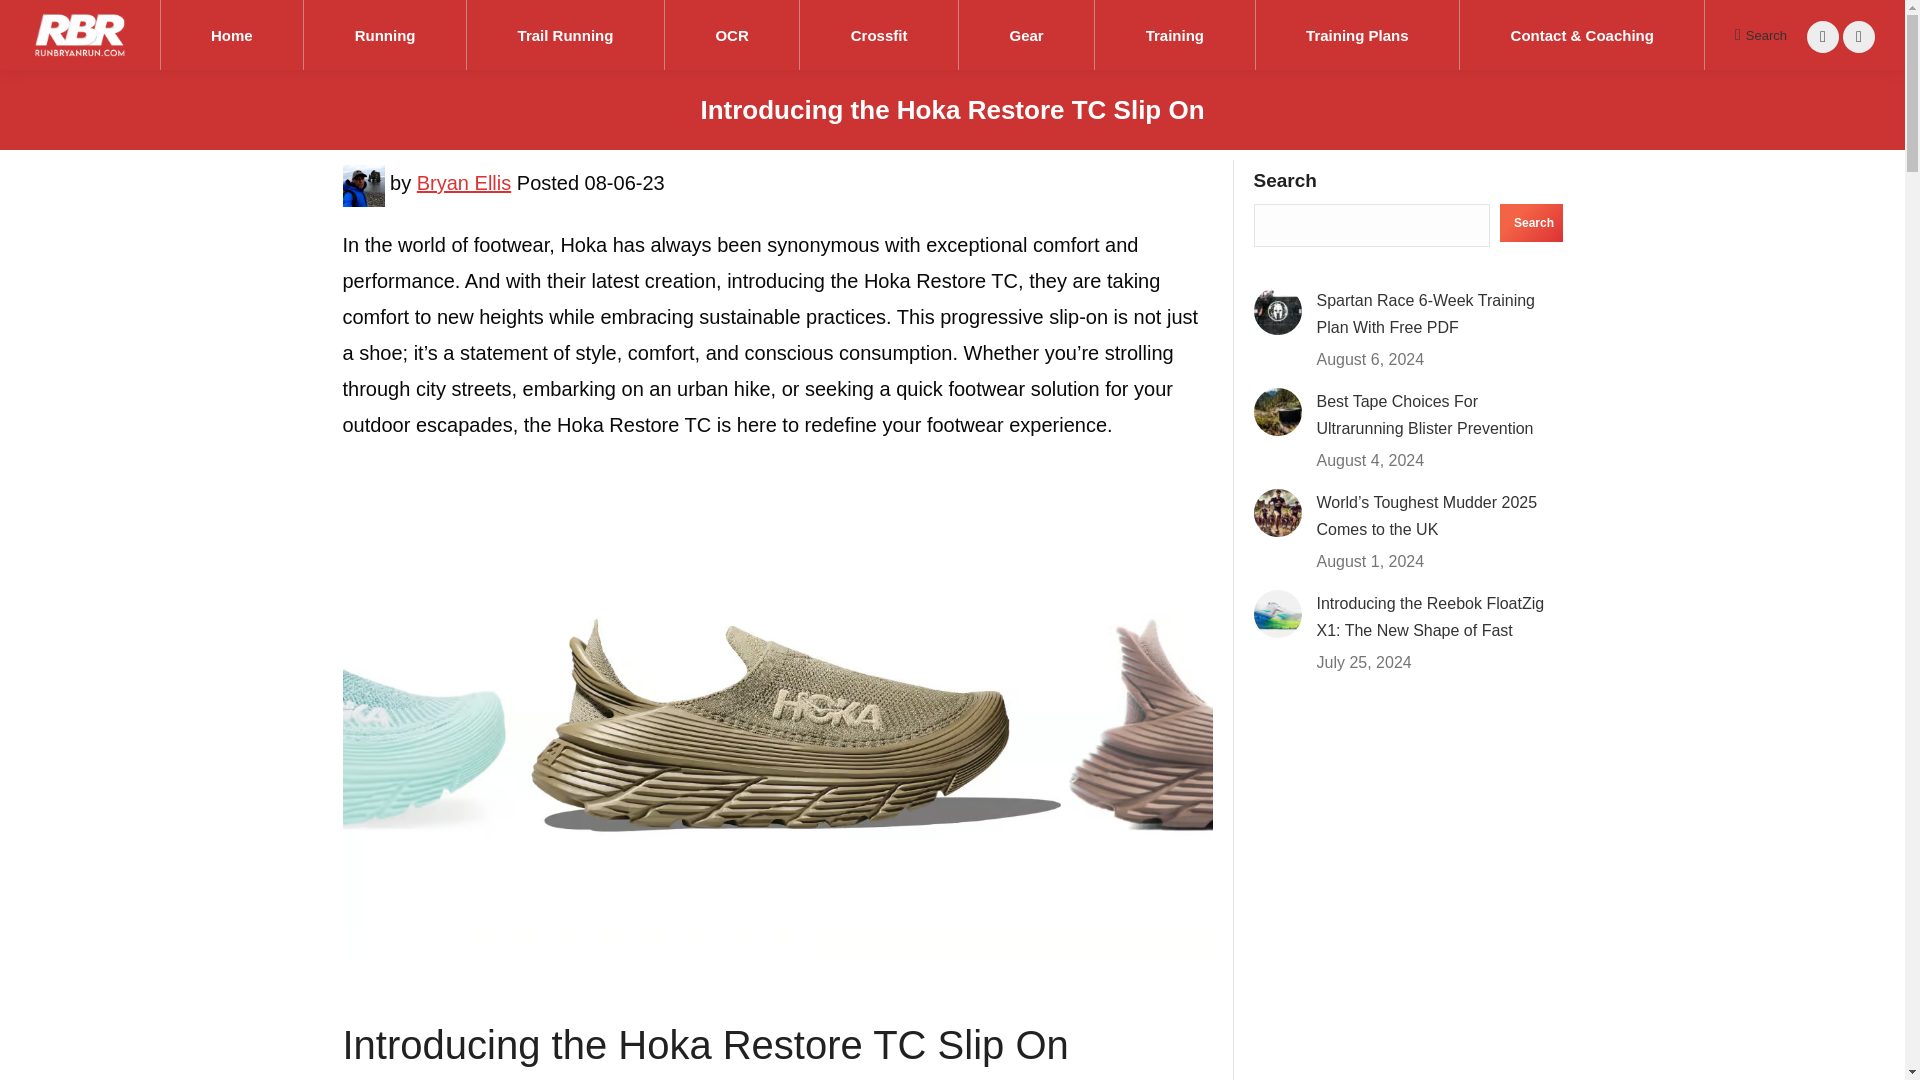 This screenshot has width=1920, height=1080. Describe the element at coordinates (384, 35) in the screenshot. I see `Running` at that location.